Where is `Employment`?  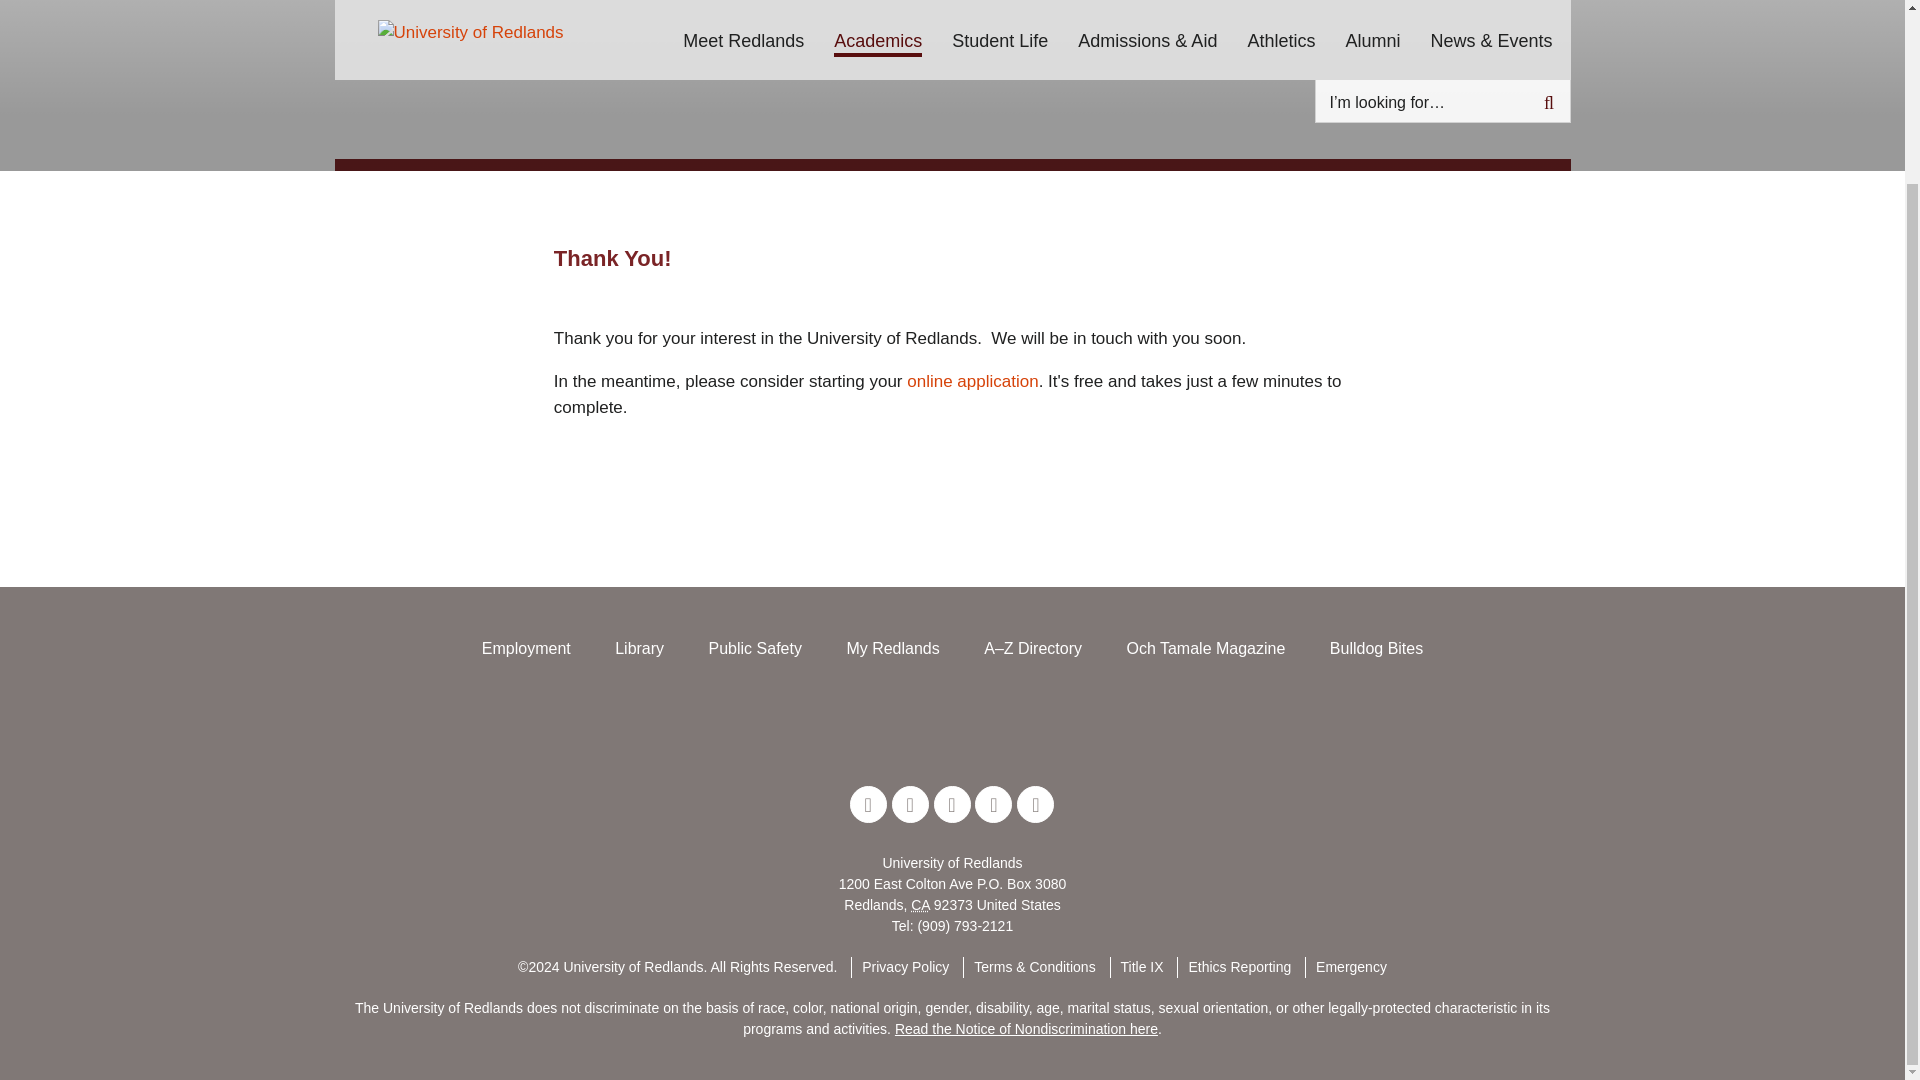
Employment is located at coordinates (526, 648).